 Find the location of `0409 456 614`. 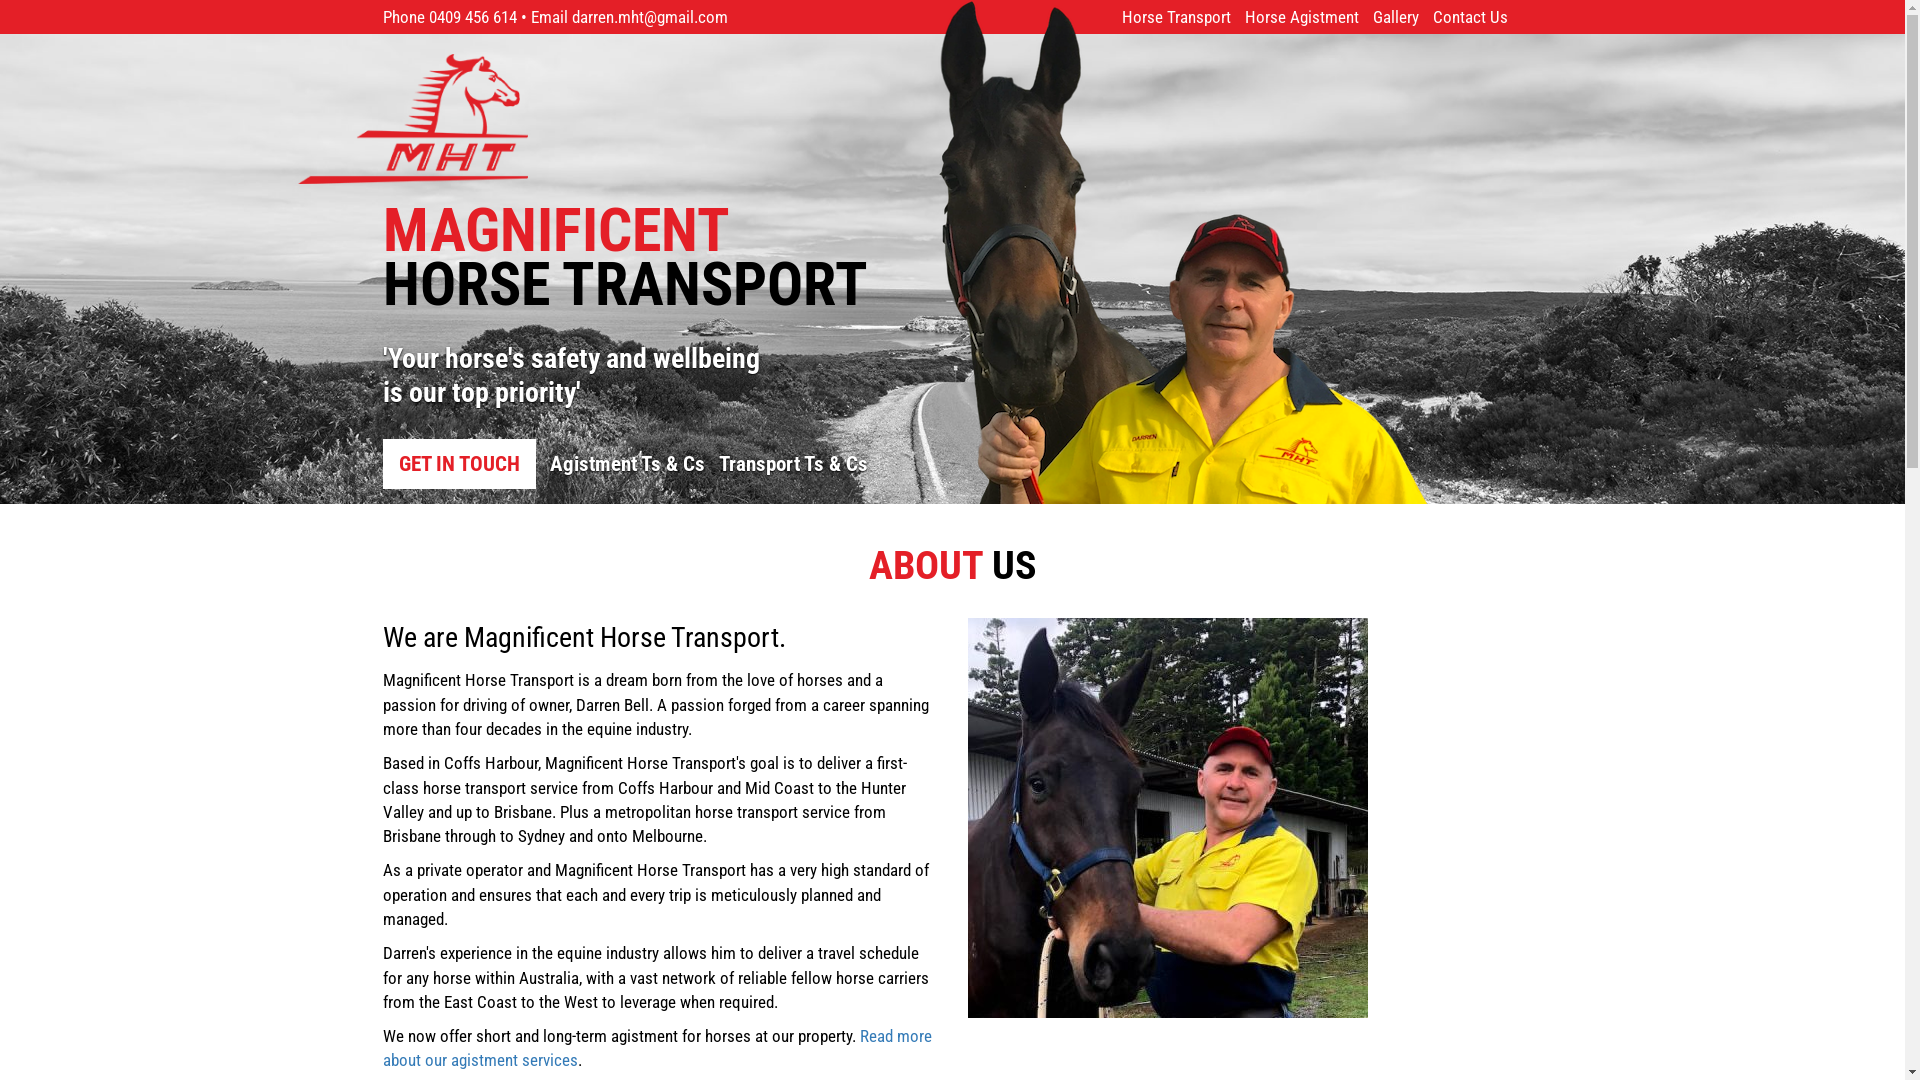

0409 456 614 is located at coordinates (472, 17).